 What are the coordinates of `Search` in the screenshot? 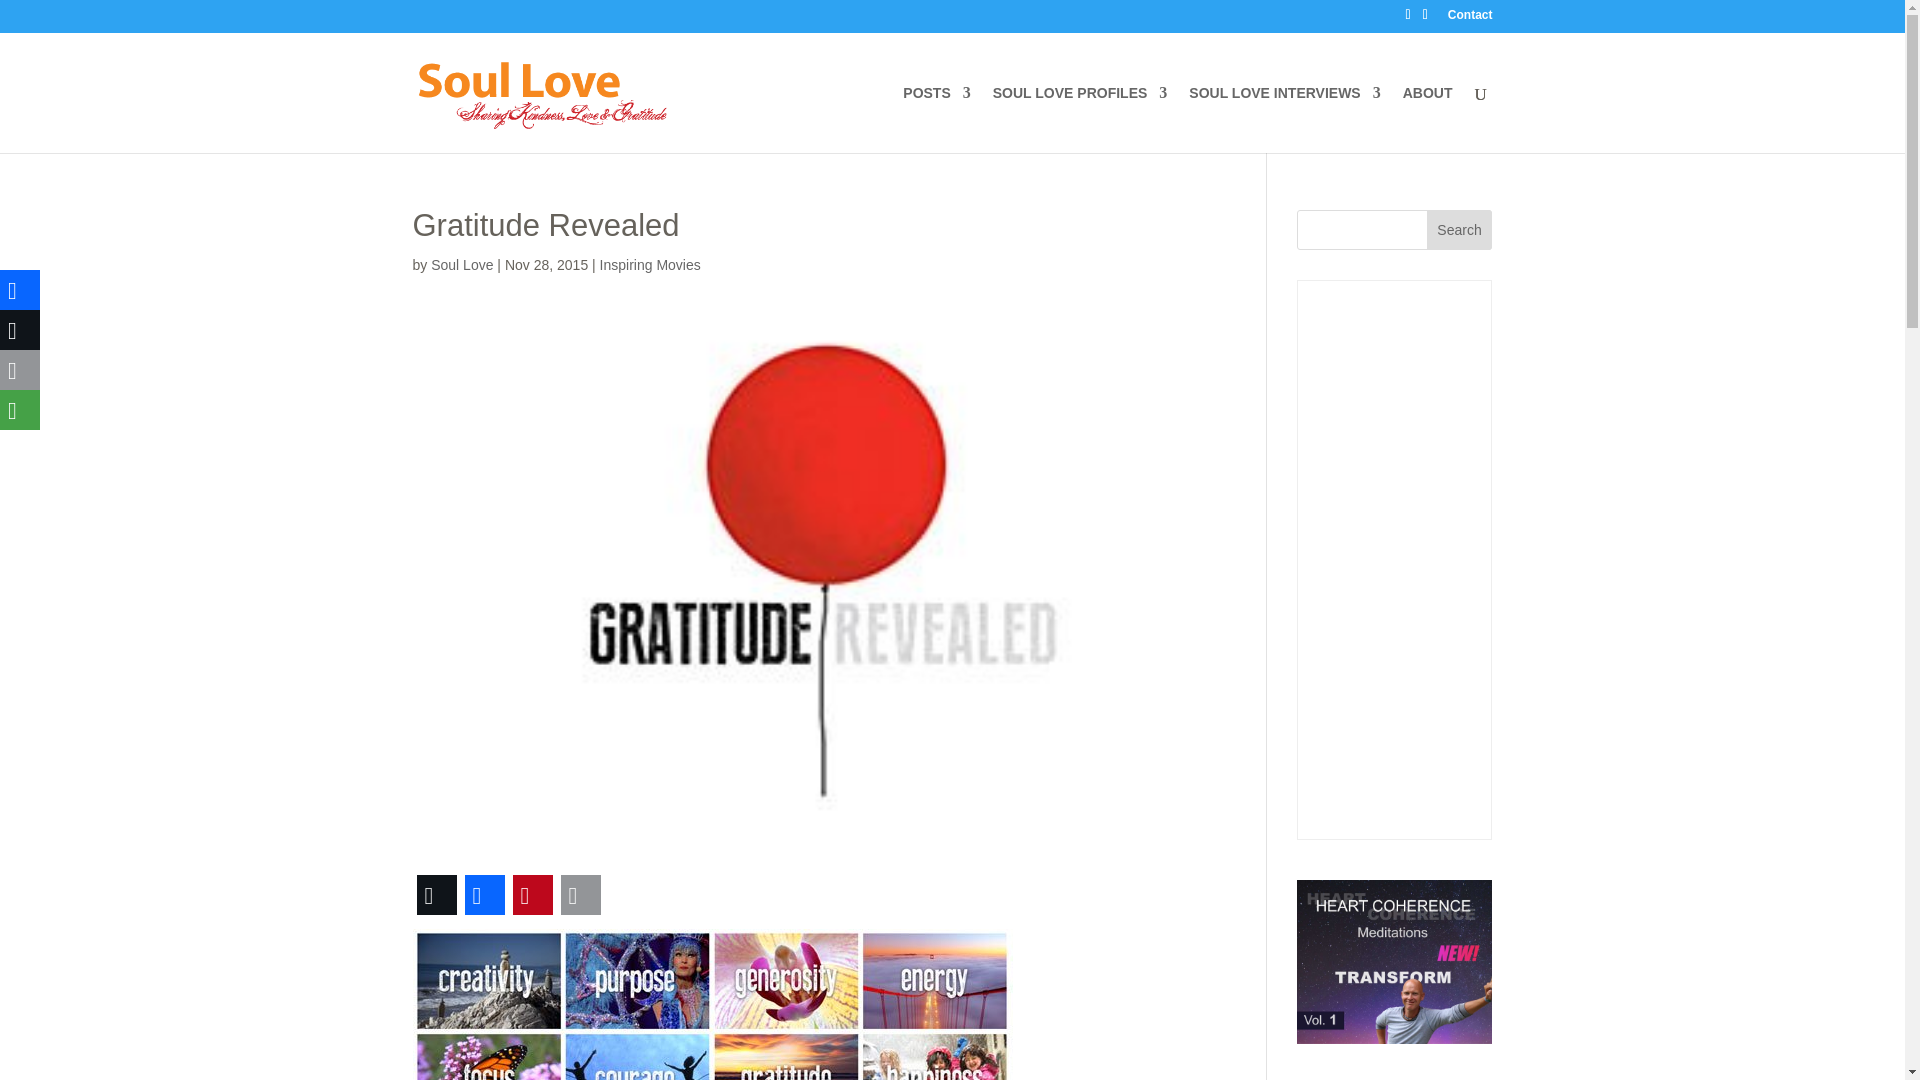 It's located at (1460, 229).